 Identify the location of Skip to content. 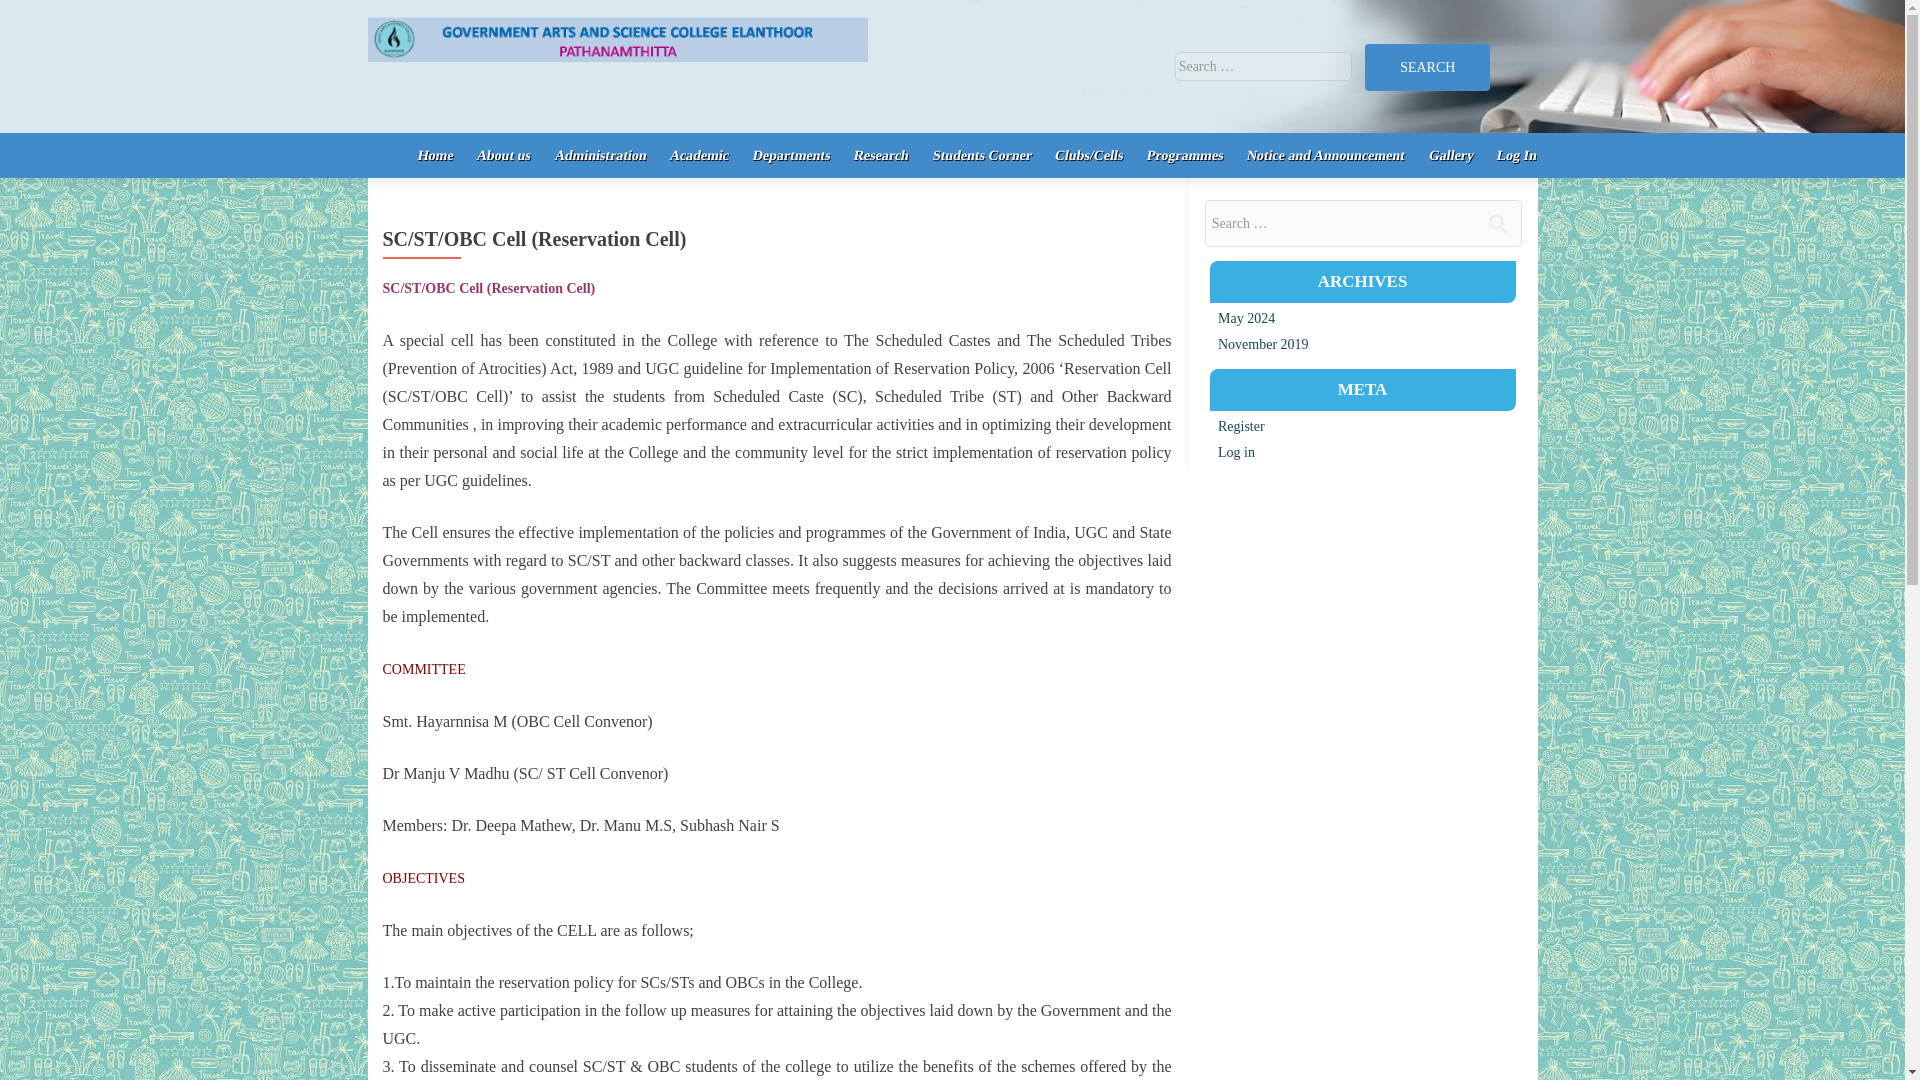
(424, 143).